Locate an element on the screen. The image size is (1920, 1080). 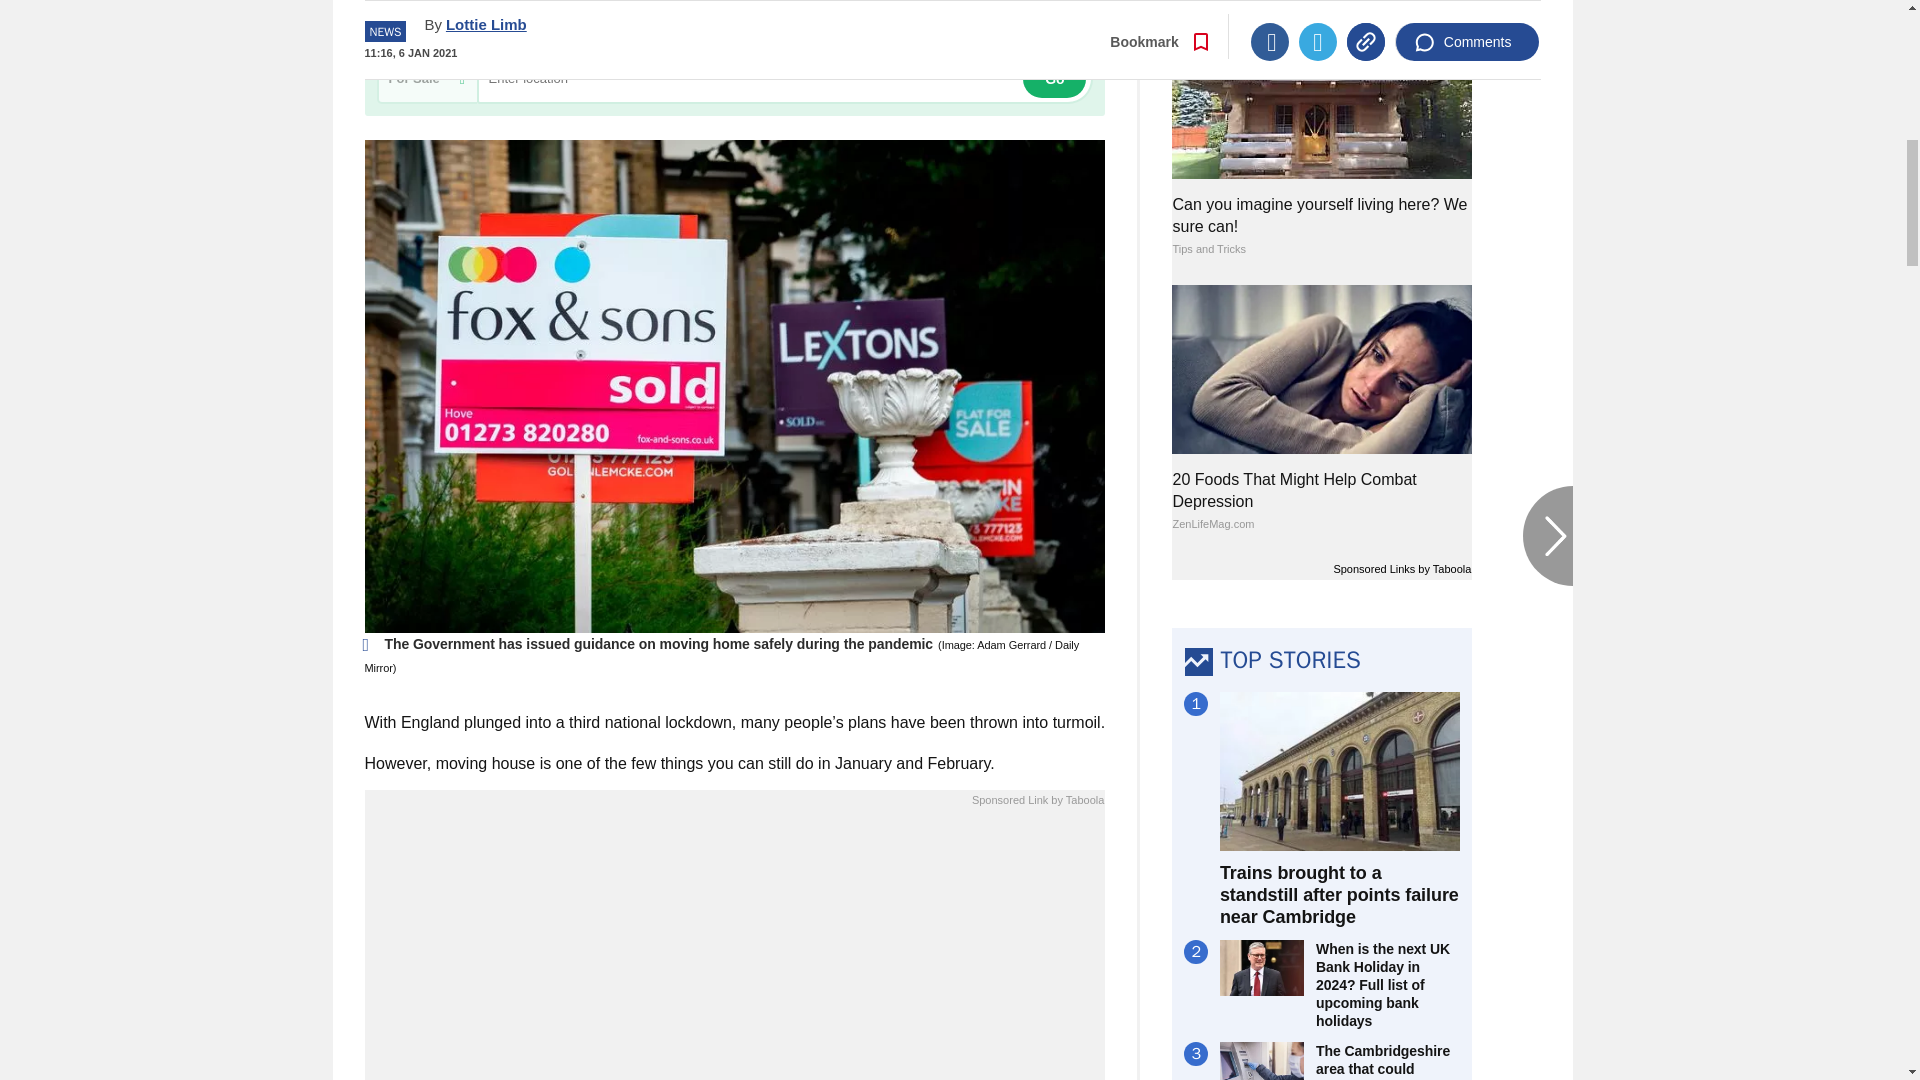
Go is located at coordinates (1054, 79).